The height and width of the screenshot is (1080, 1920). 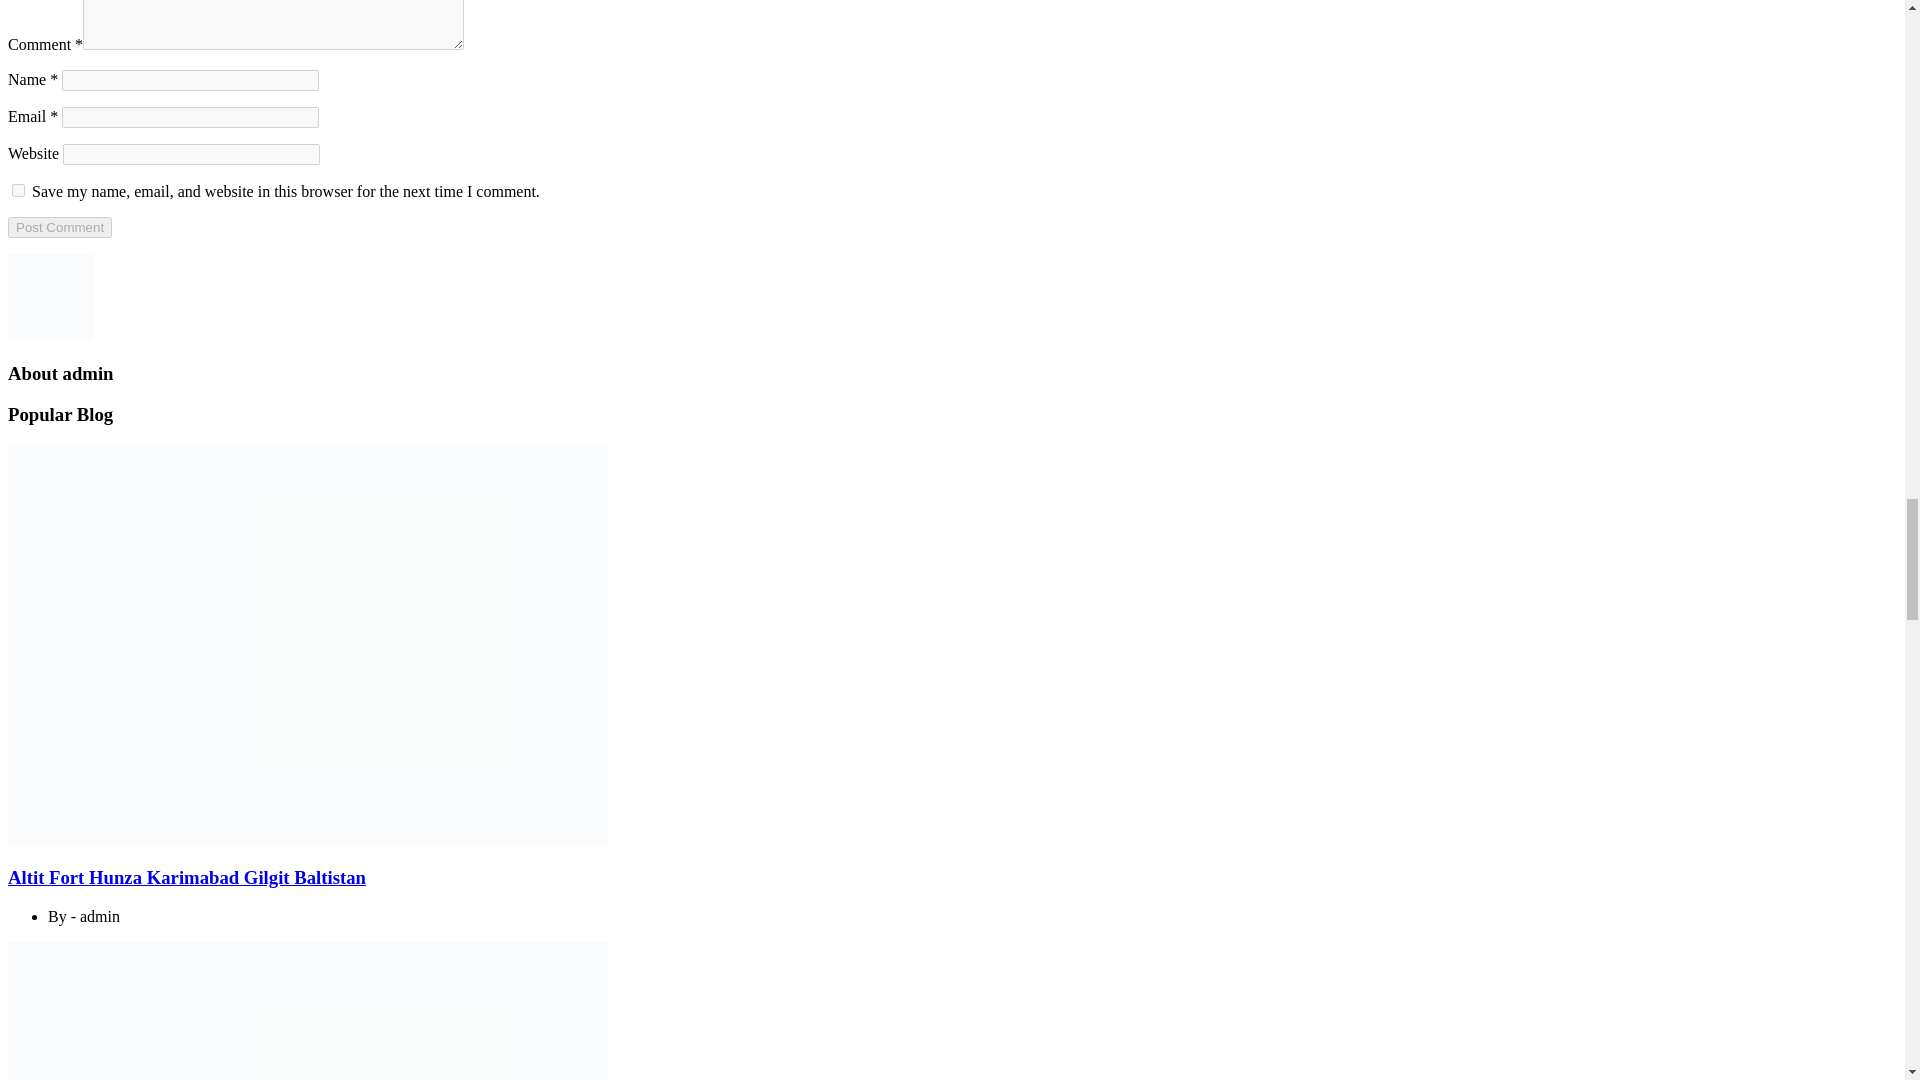 I want to click on yes, so click(x=18, y=190).